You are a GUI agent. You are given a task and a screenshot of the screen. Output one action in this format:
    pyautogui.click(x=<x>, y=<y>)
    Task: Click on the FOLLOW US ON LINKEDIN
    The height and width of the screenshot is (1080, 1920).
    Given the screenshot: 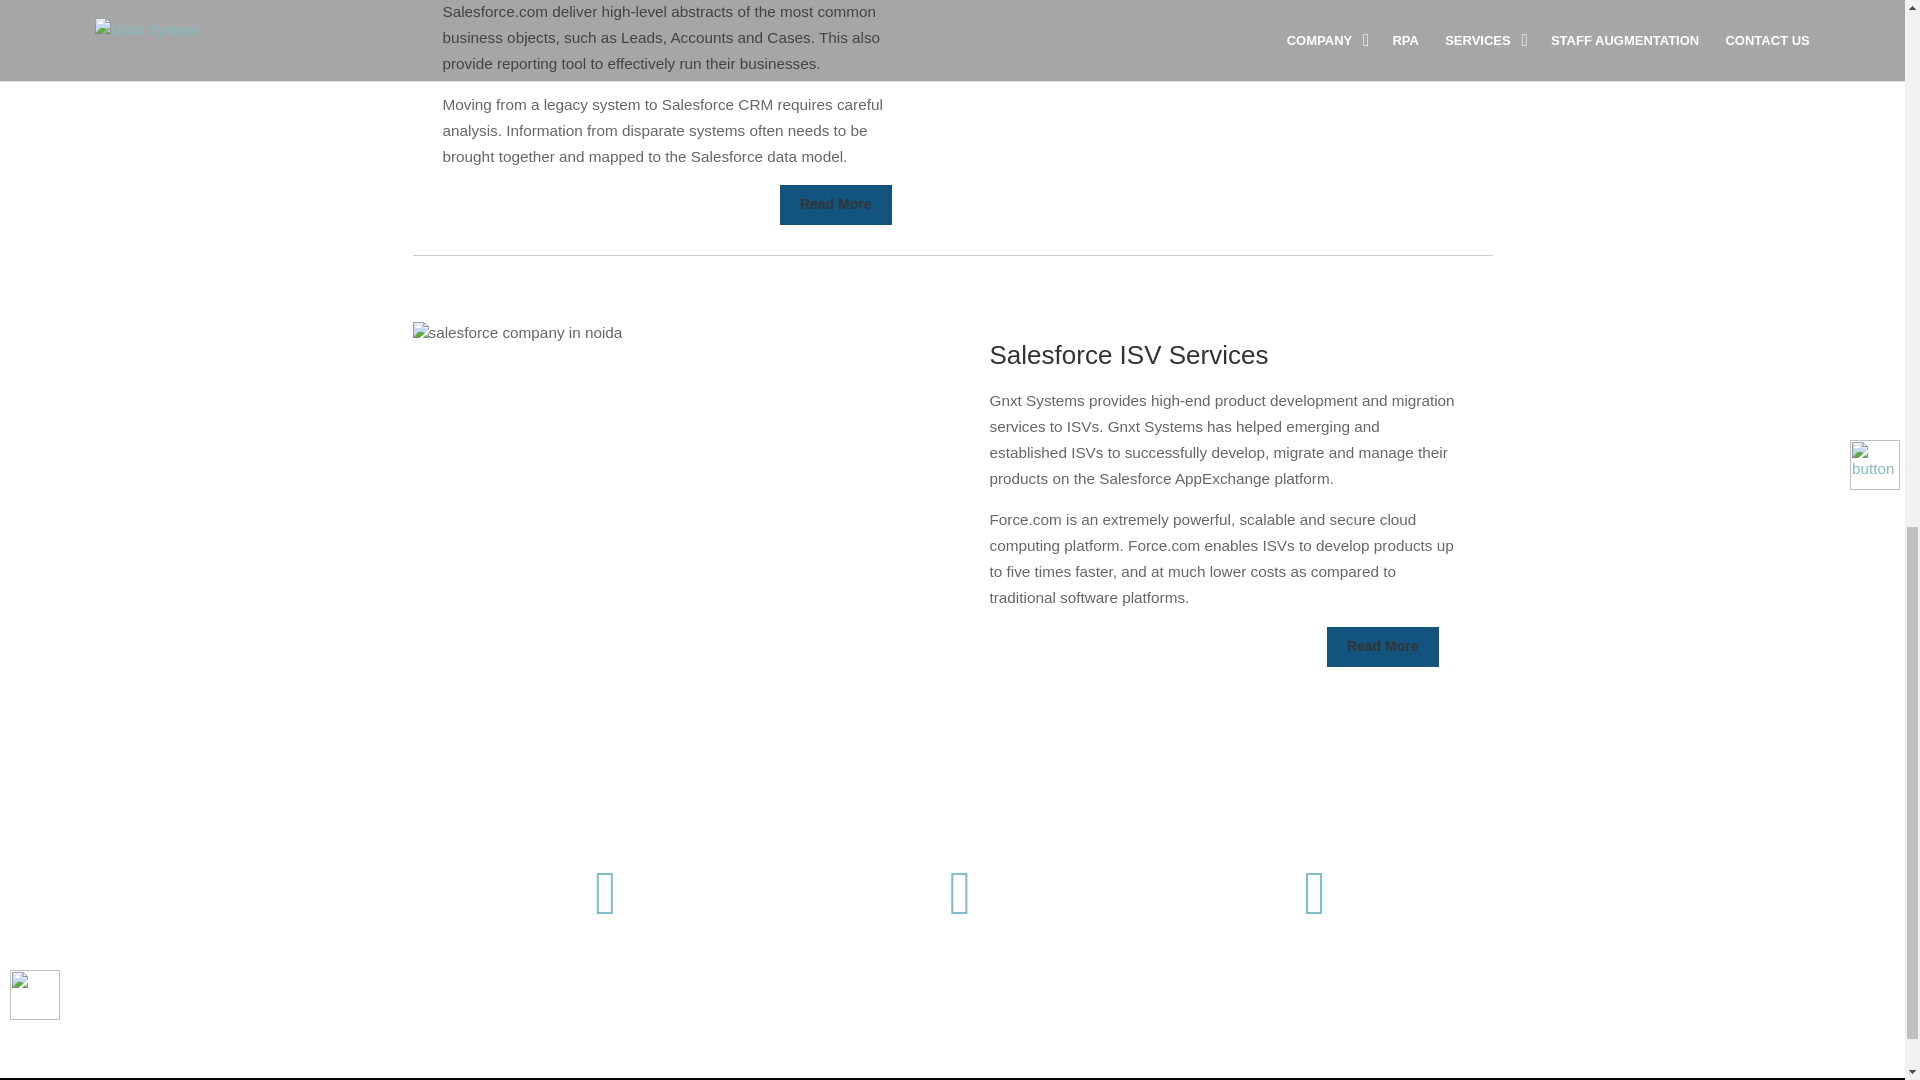 What is the action you would take?
    pyautogui.click(x=1316, y=1048)
    